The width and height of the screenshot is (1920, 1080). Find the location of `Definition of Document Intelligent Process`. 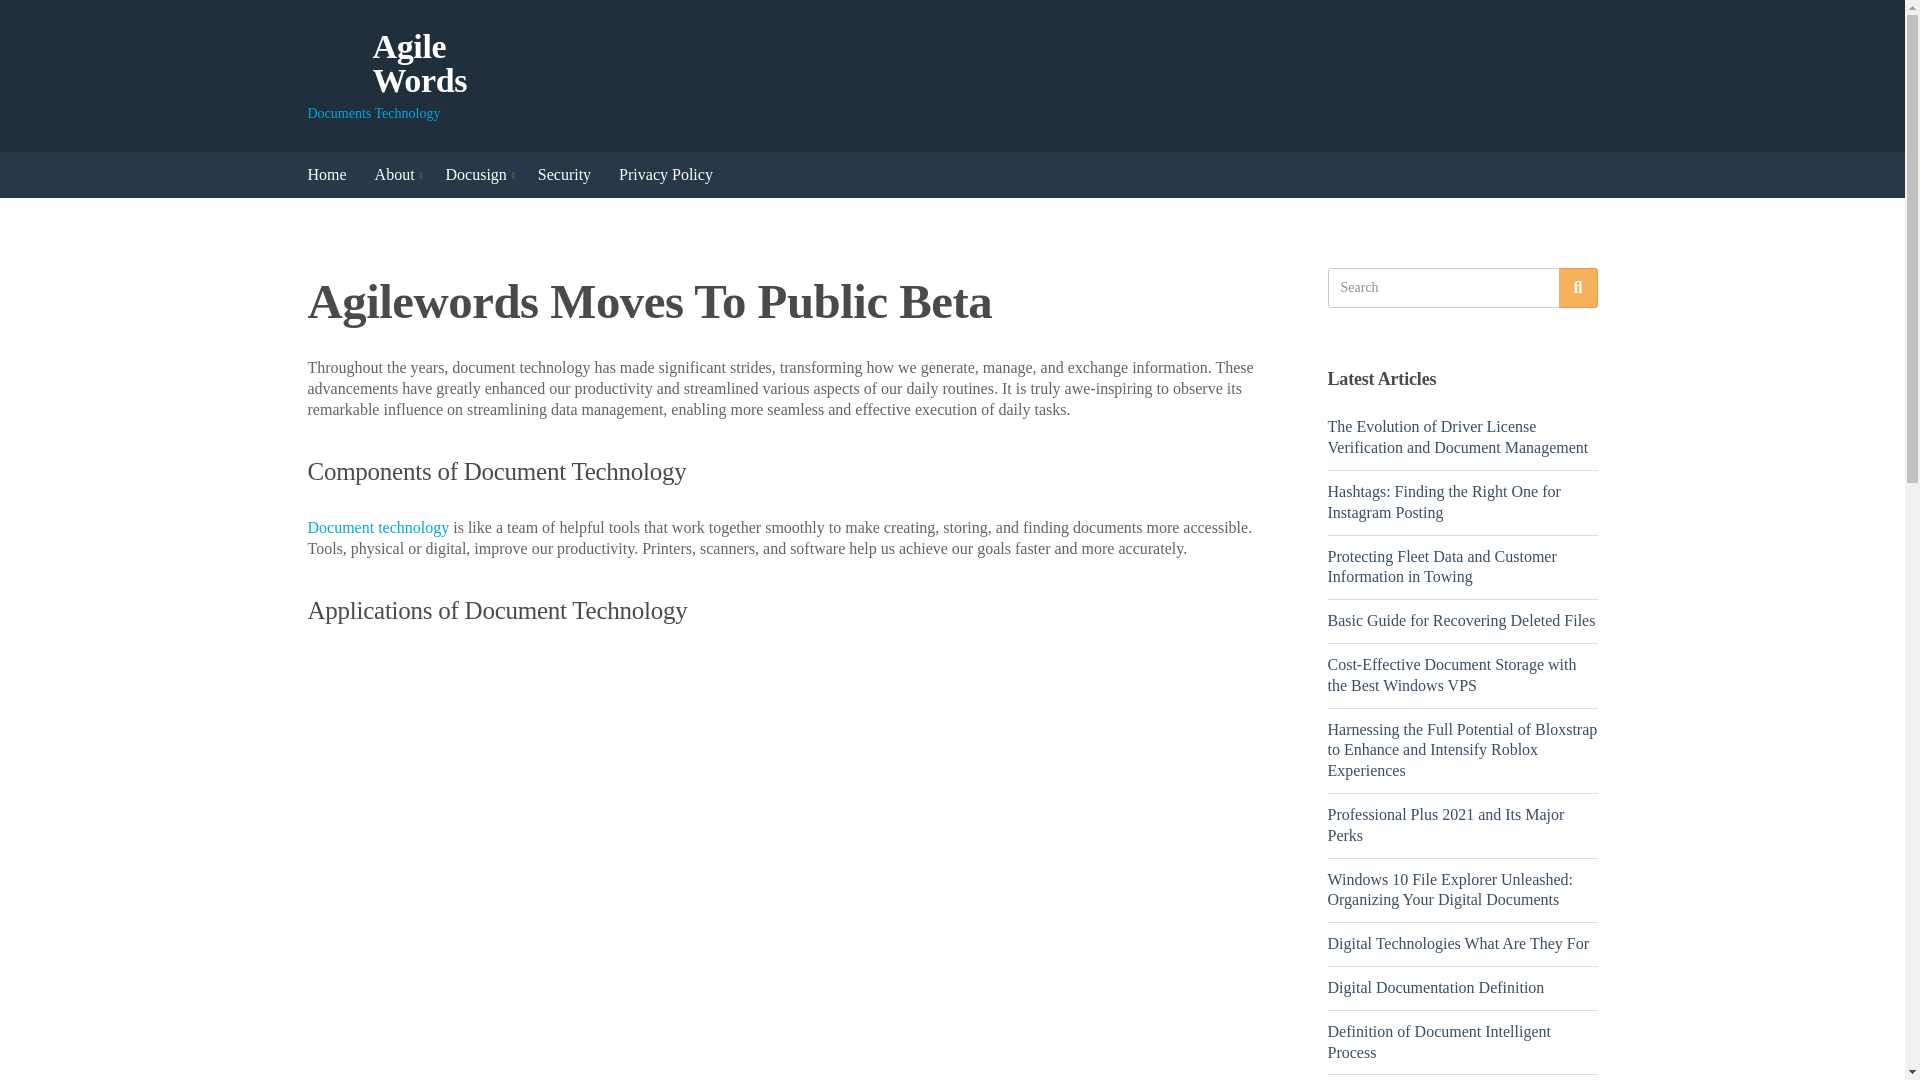

Definition of Document Intelligent Process is located at coordinates (1440, 1041).